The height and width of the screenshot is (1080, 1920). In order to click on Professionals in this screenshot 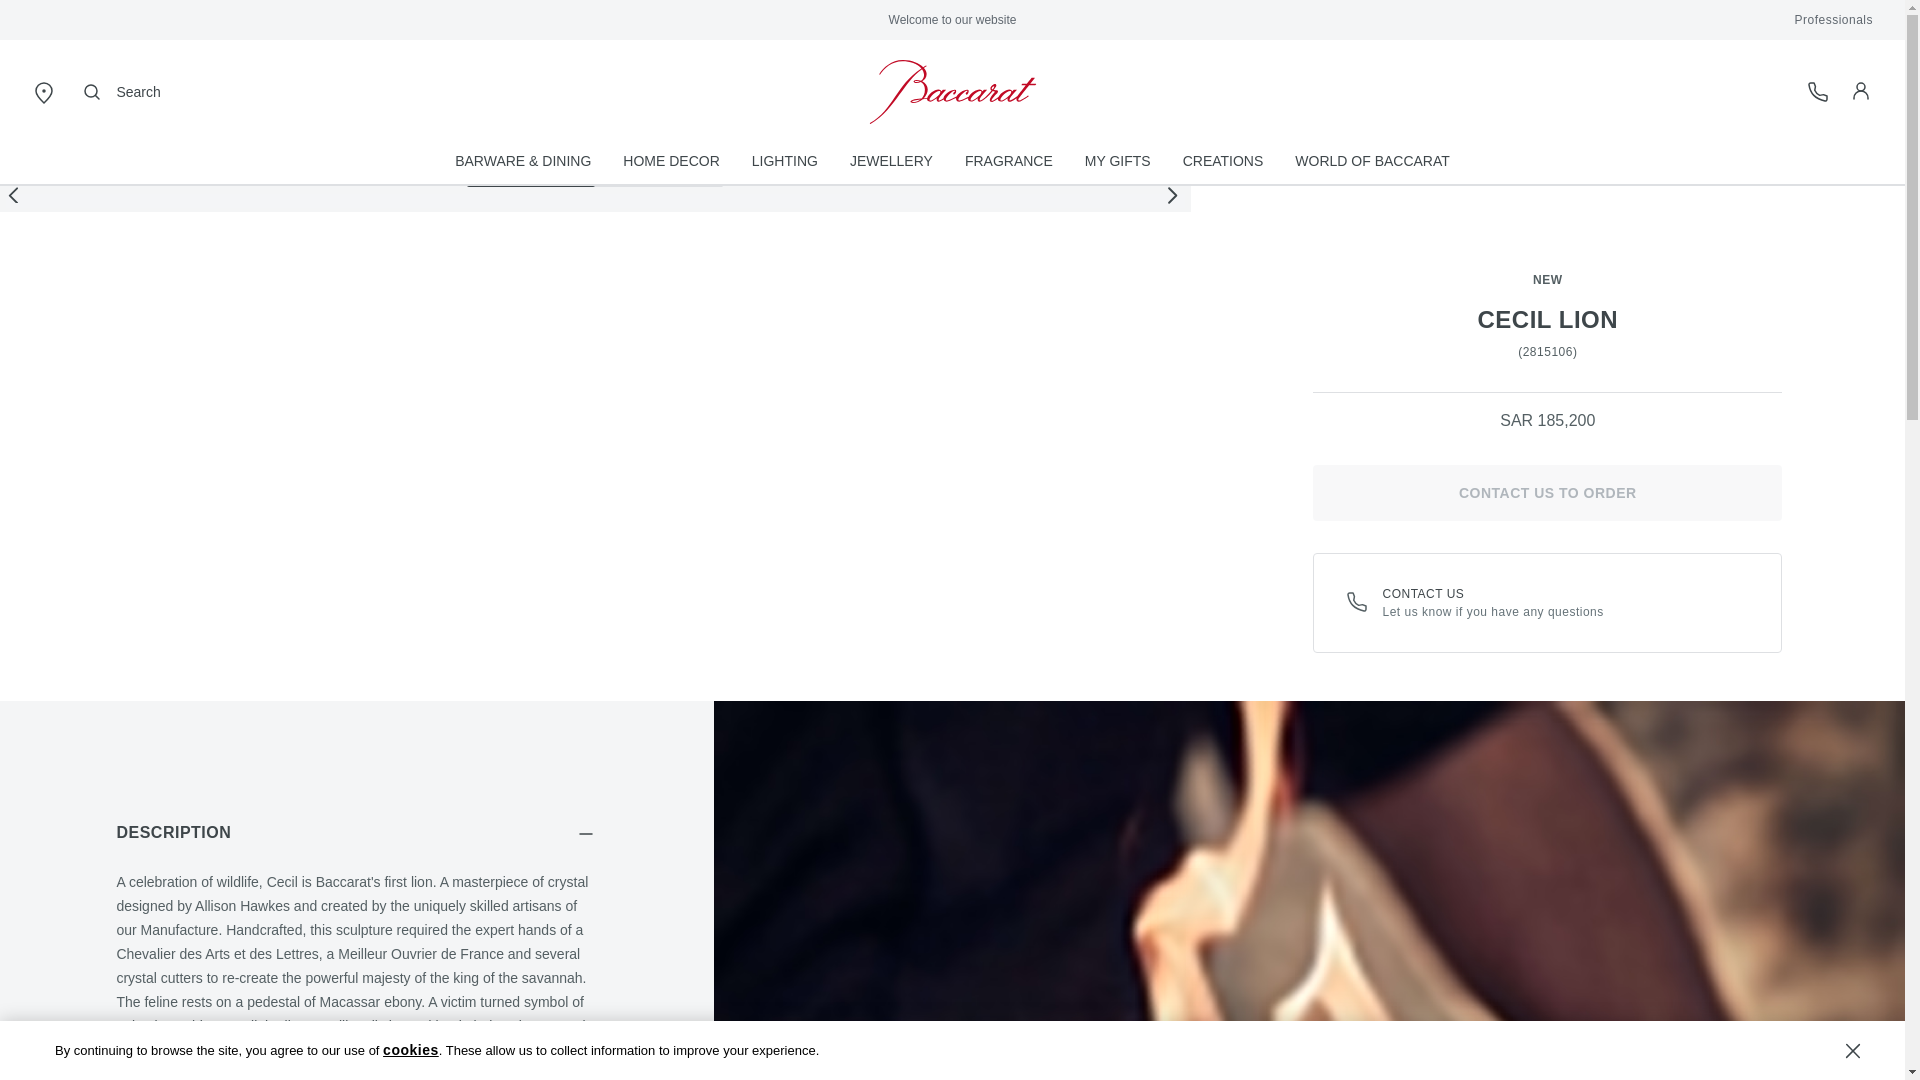, I will do `click(1833, 20)`.